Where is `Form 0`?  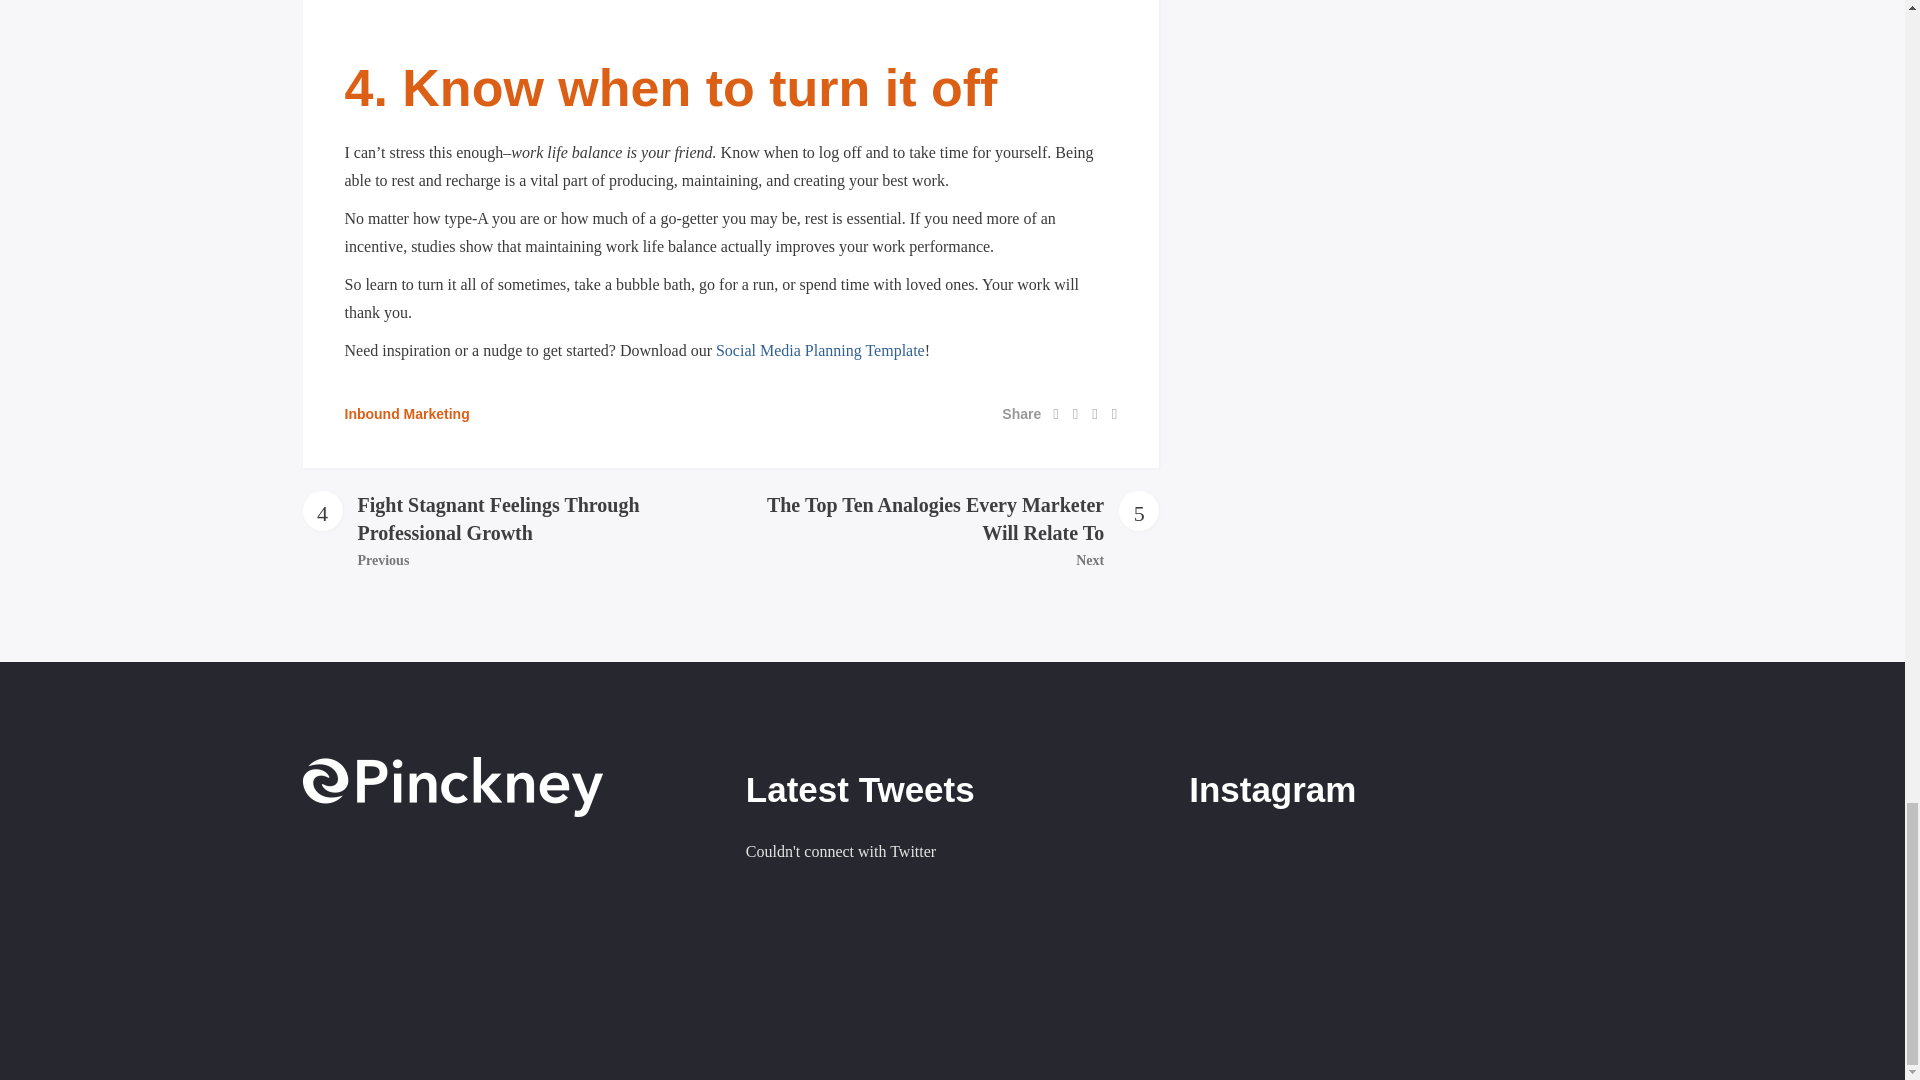
Form 0 is located at coordinates (508, 942).